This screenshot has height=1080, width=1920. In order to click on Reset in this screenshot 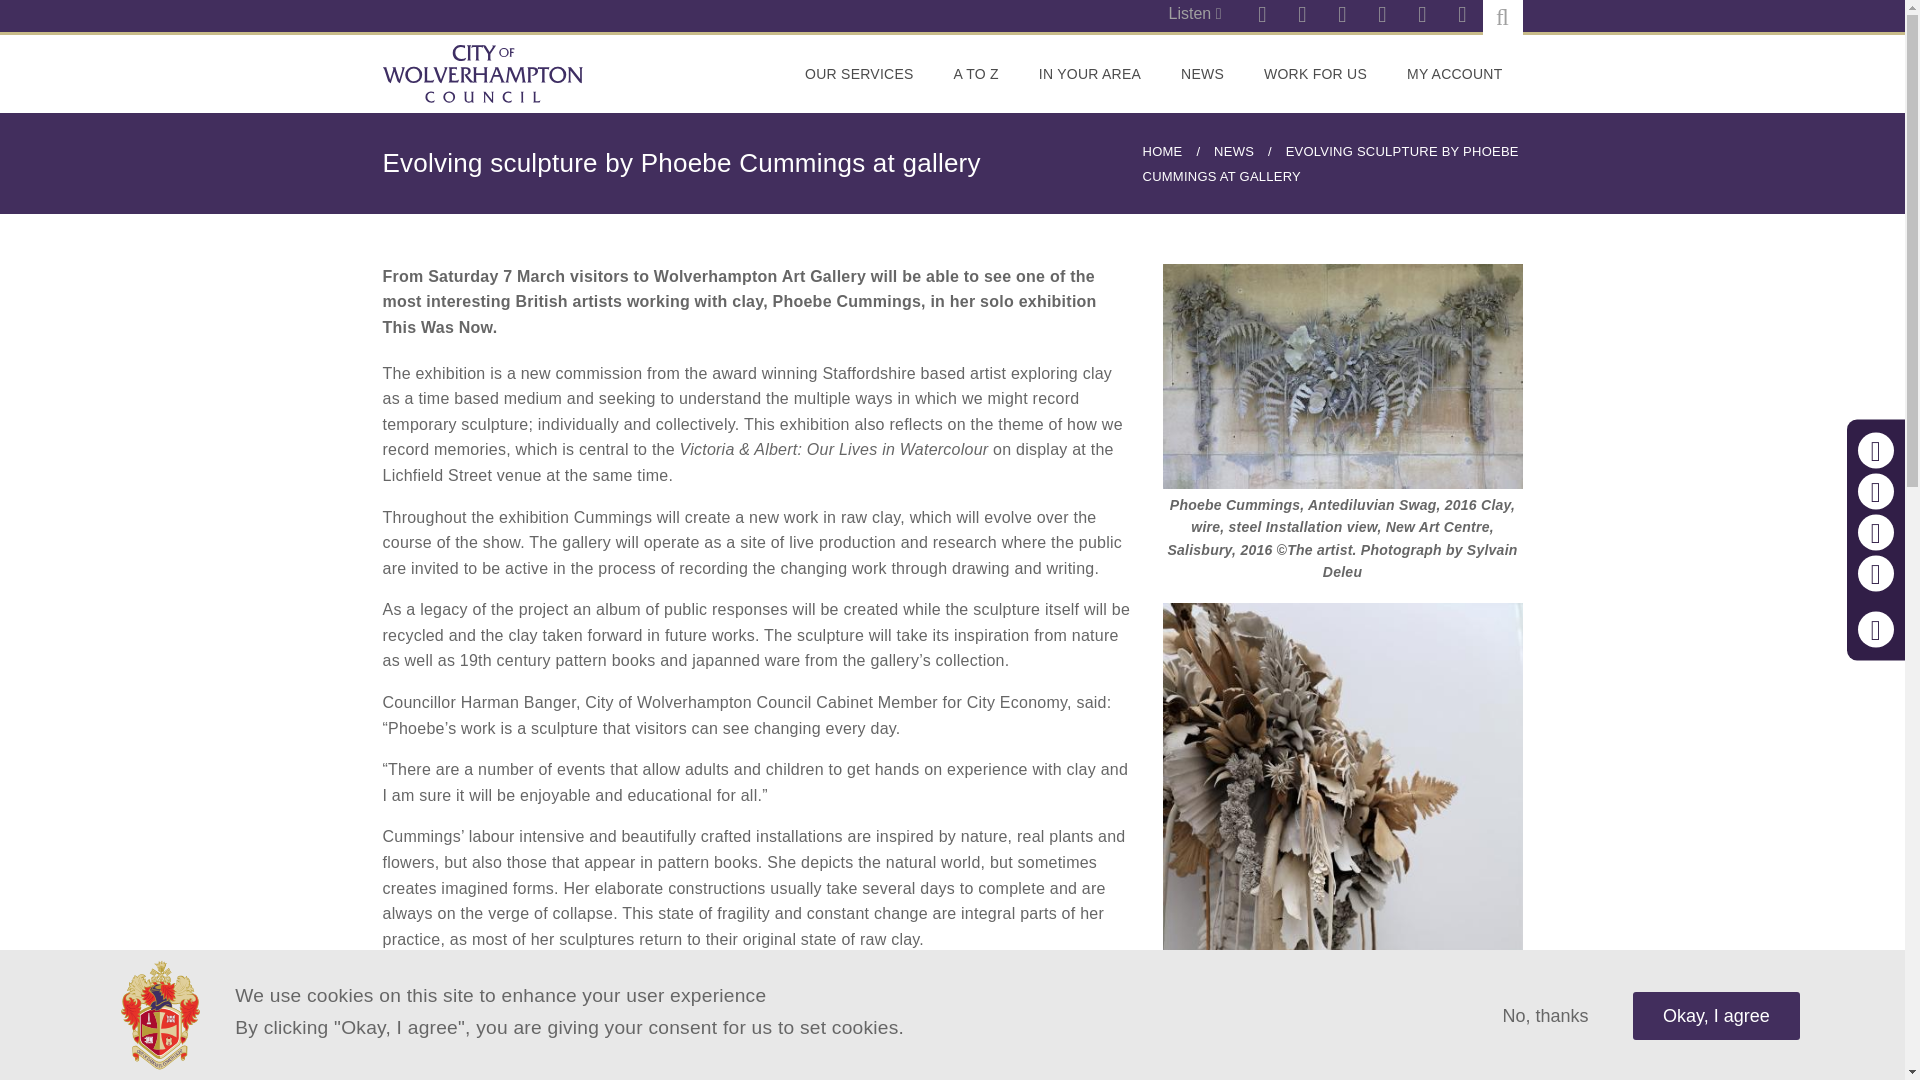, I will do `click(1876, 532)`.